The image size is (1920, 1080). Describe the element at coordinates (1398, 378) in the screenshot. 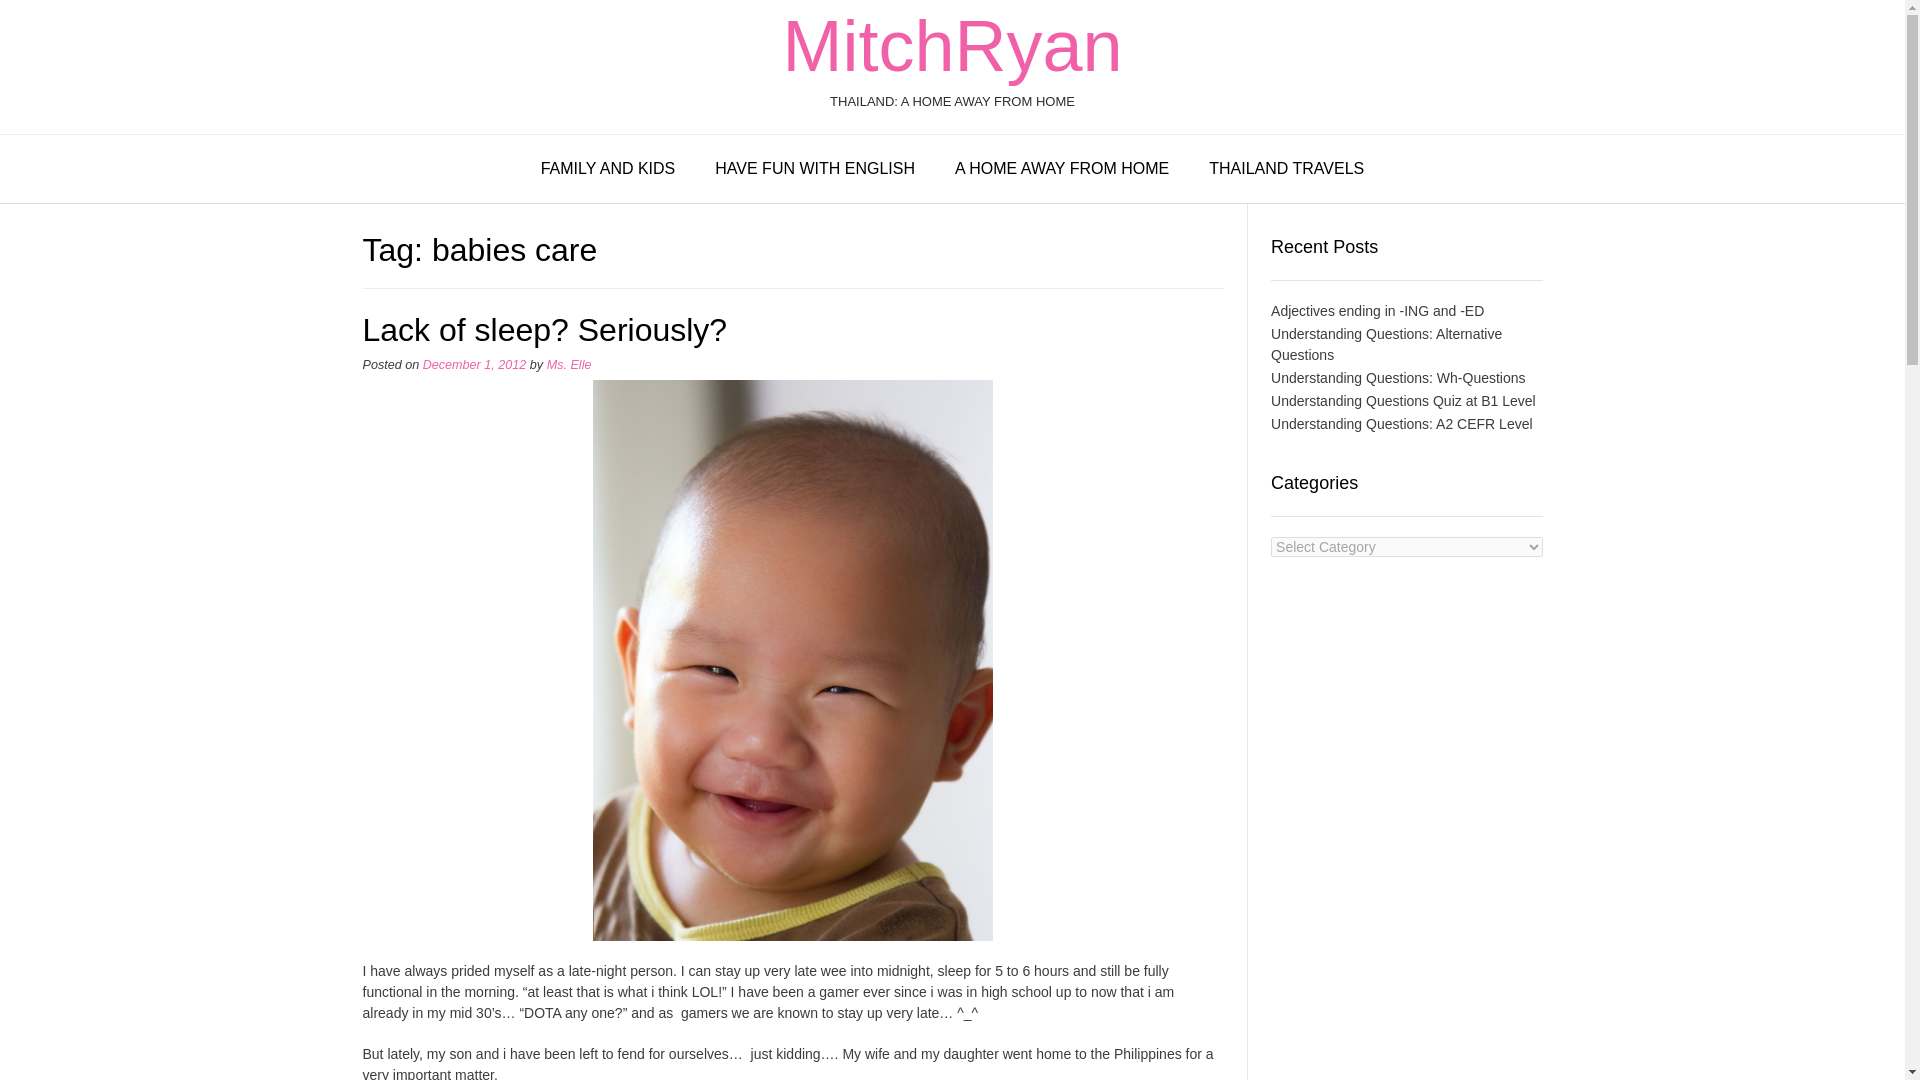

I see `Understanding Questions: Wh-Questions` at that location.